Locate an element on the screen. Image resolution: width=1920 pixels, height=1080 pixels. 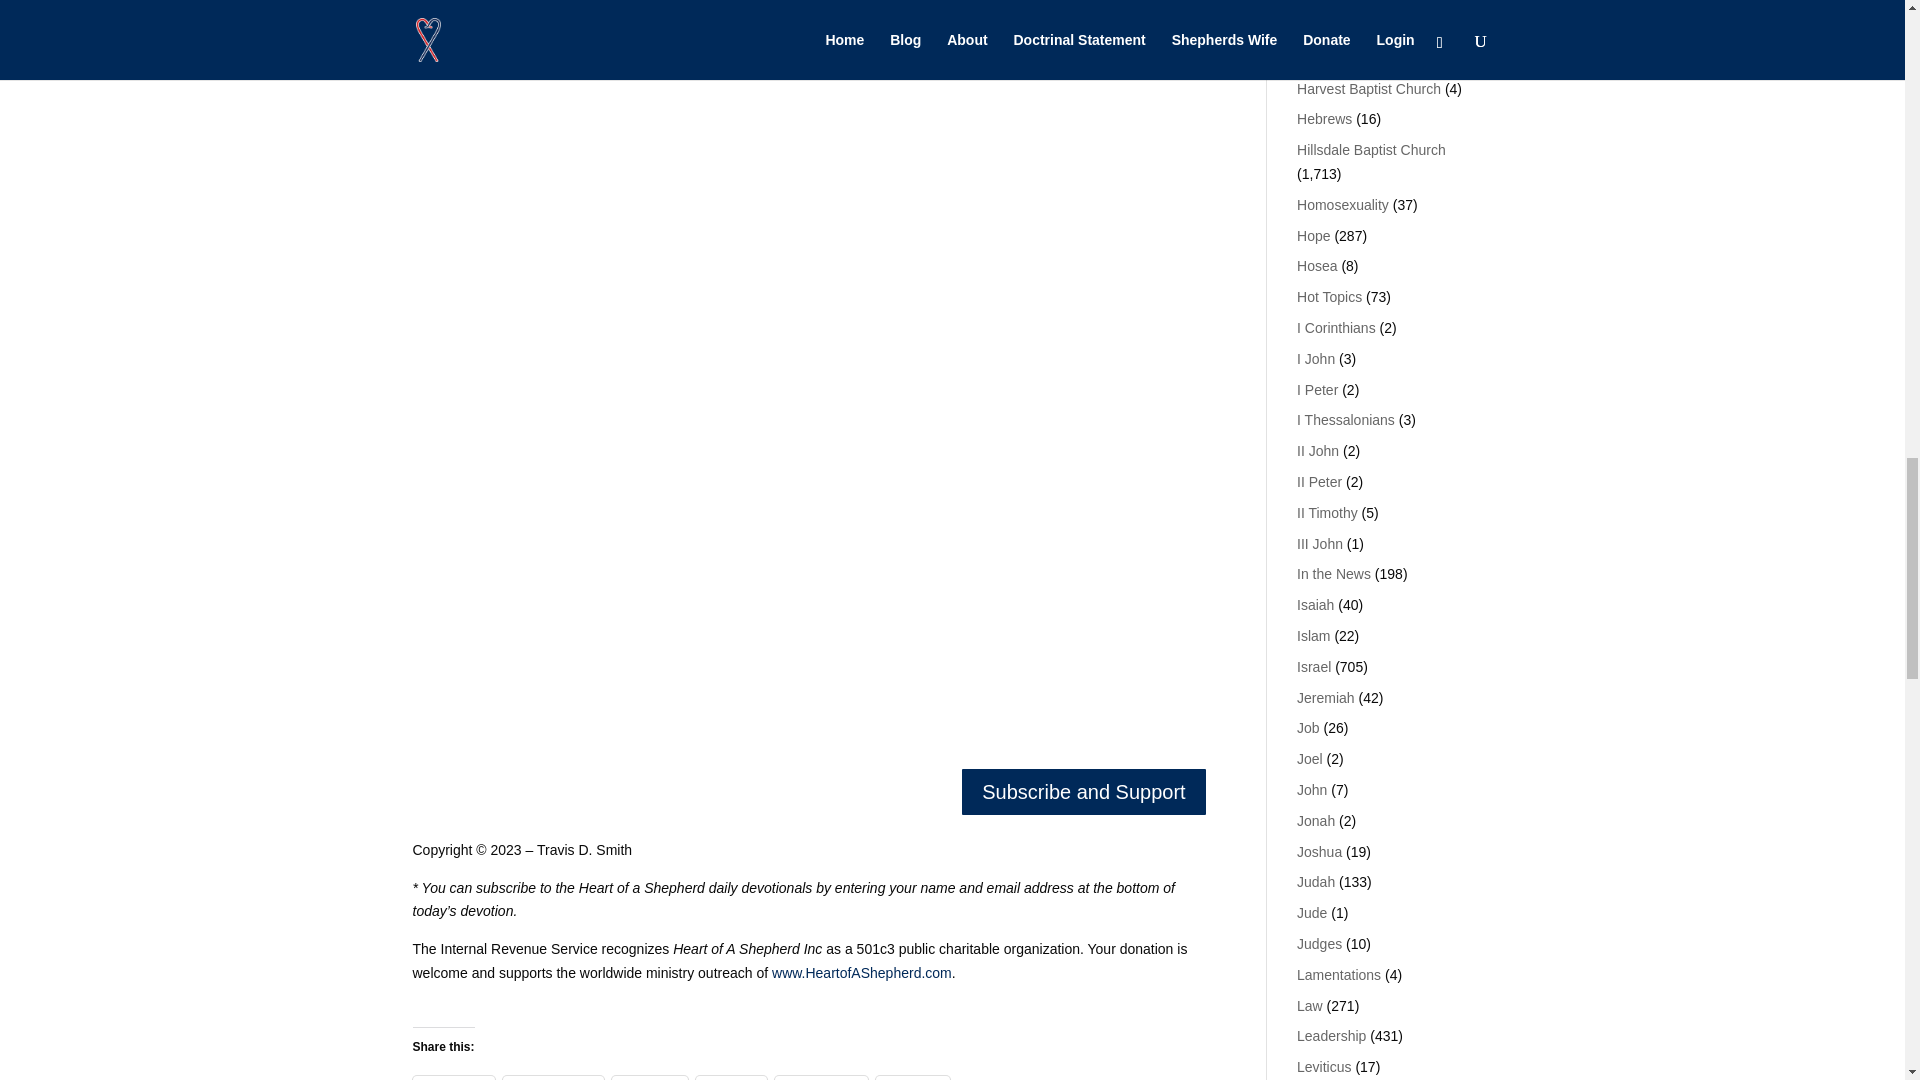
Click to share on Facebook is located at coordinates (554, 1078).